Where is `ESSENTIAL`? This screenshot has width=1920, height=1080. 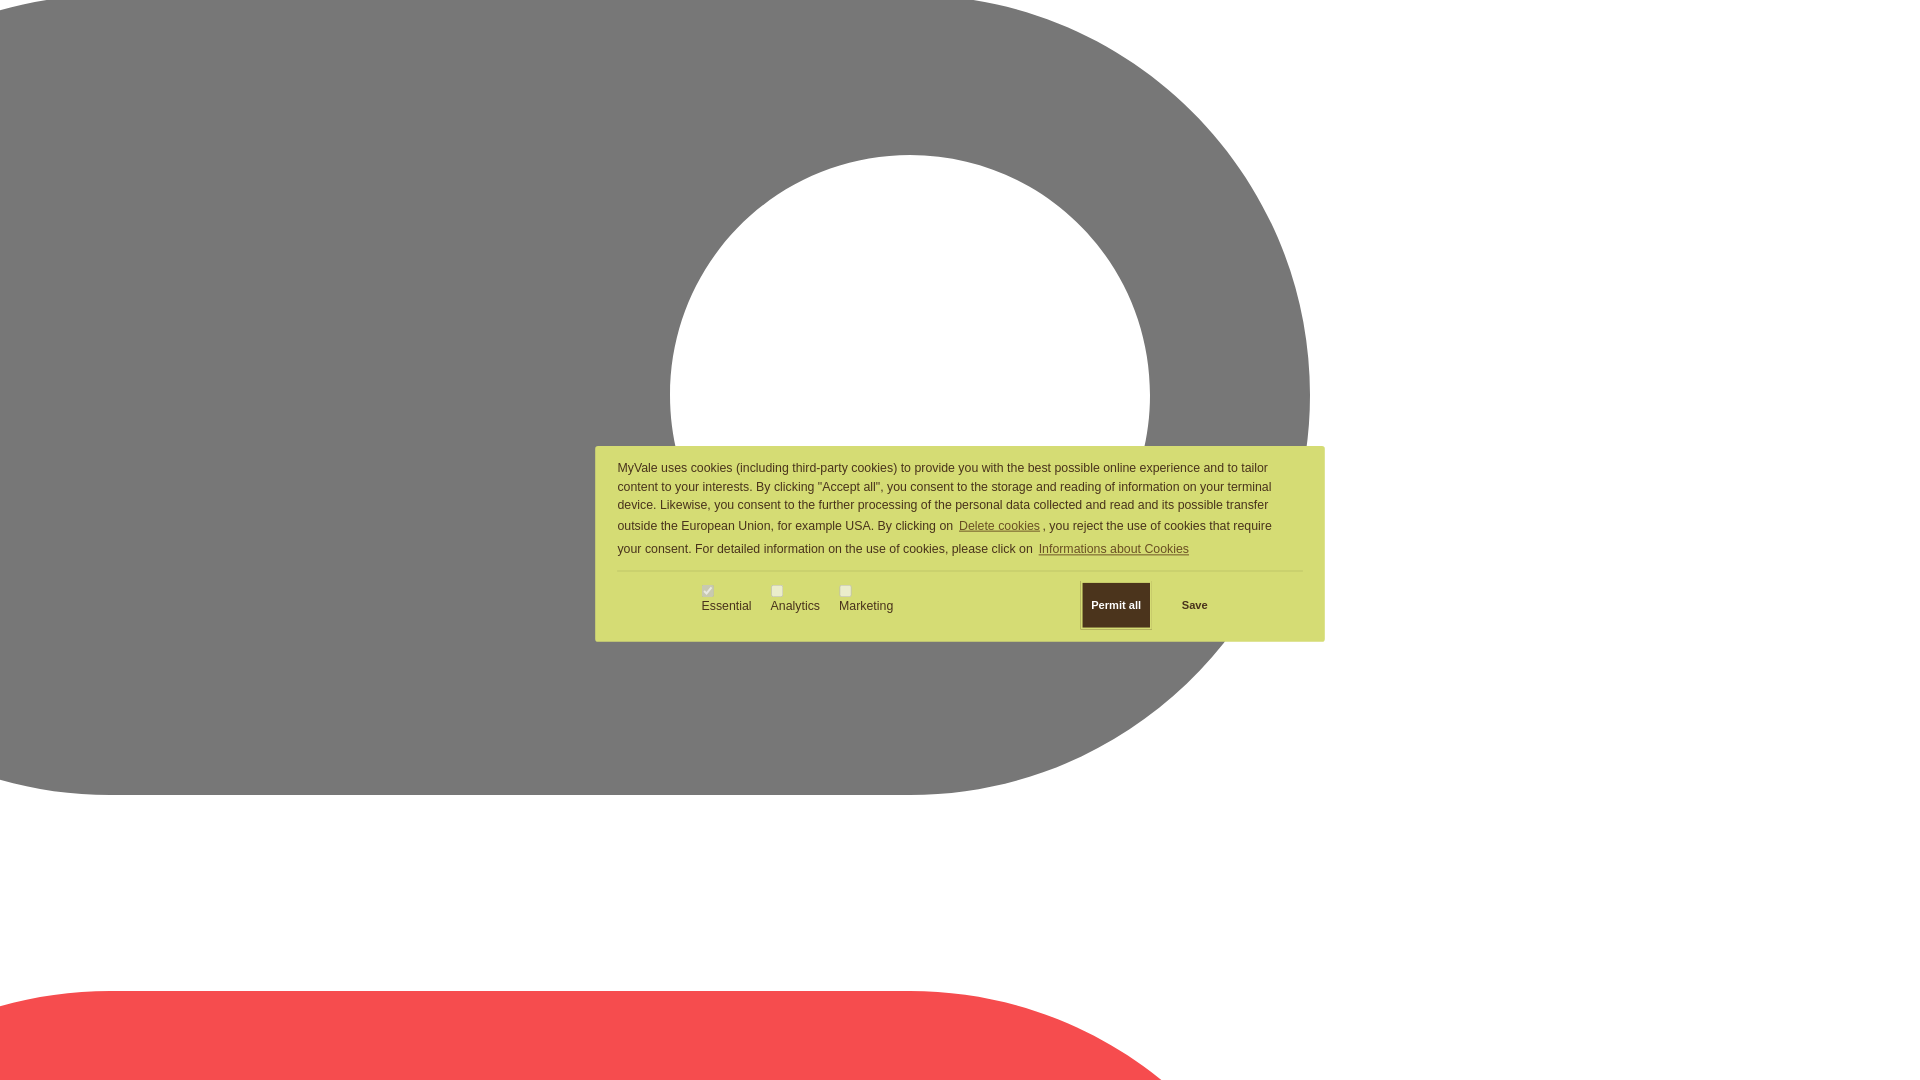
ESSENTIAL is located at coordinates (707, 592).